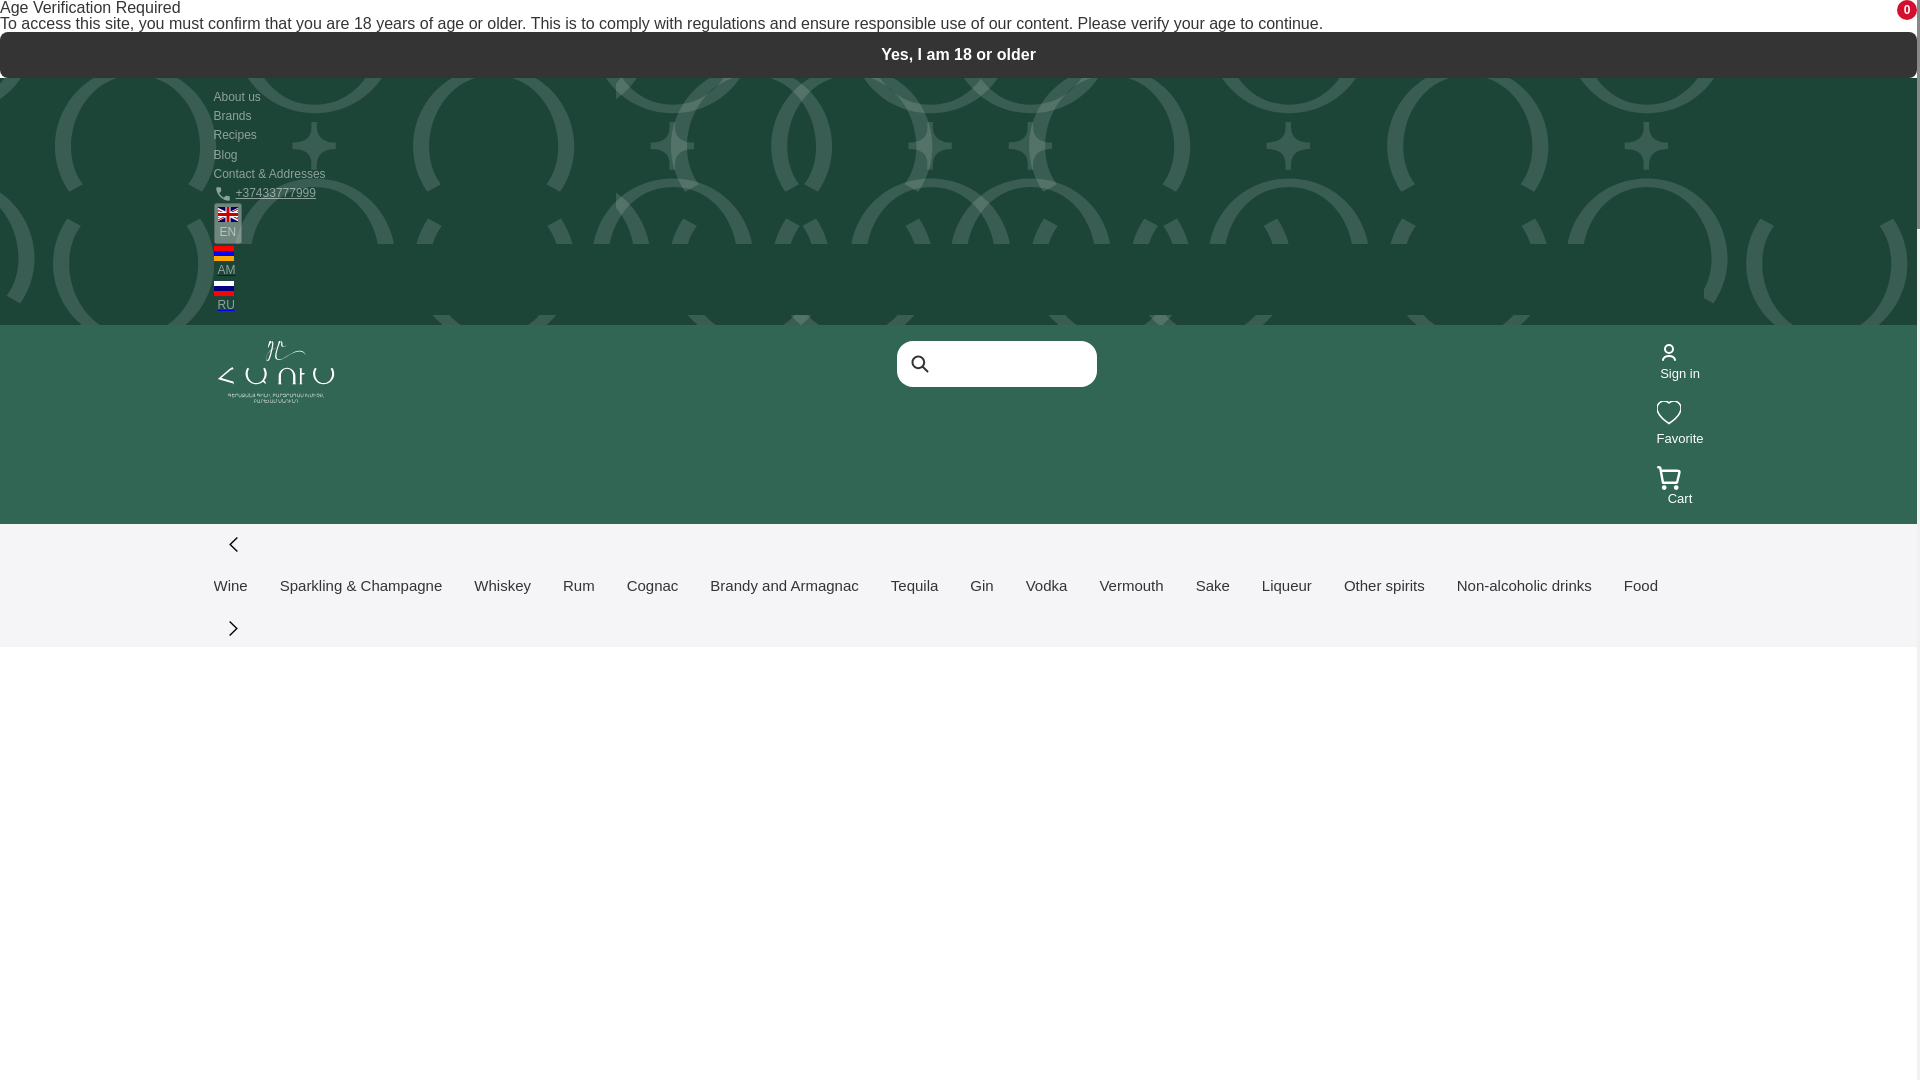 The width and height of the screenshot is (1920, 1080). What do you see at coordinates (1680, 488) in the screenshot?
I see `Favorite` at bounding box center [1680, 488].